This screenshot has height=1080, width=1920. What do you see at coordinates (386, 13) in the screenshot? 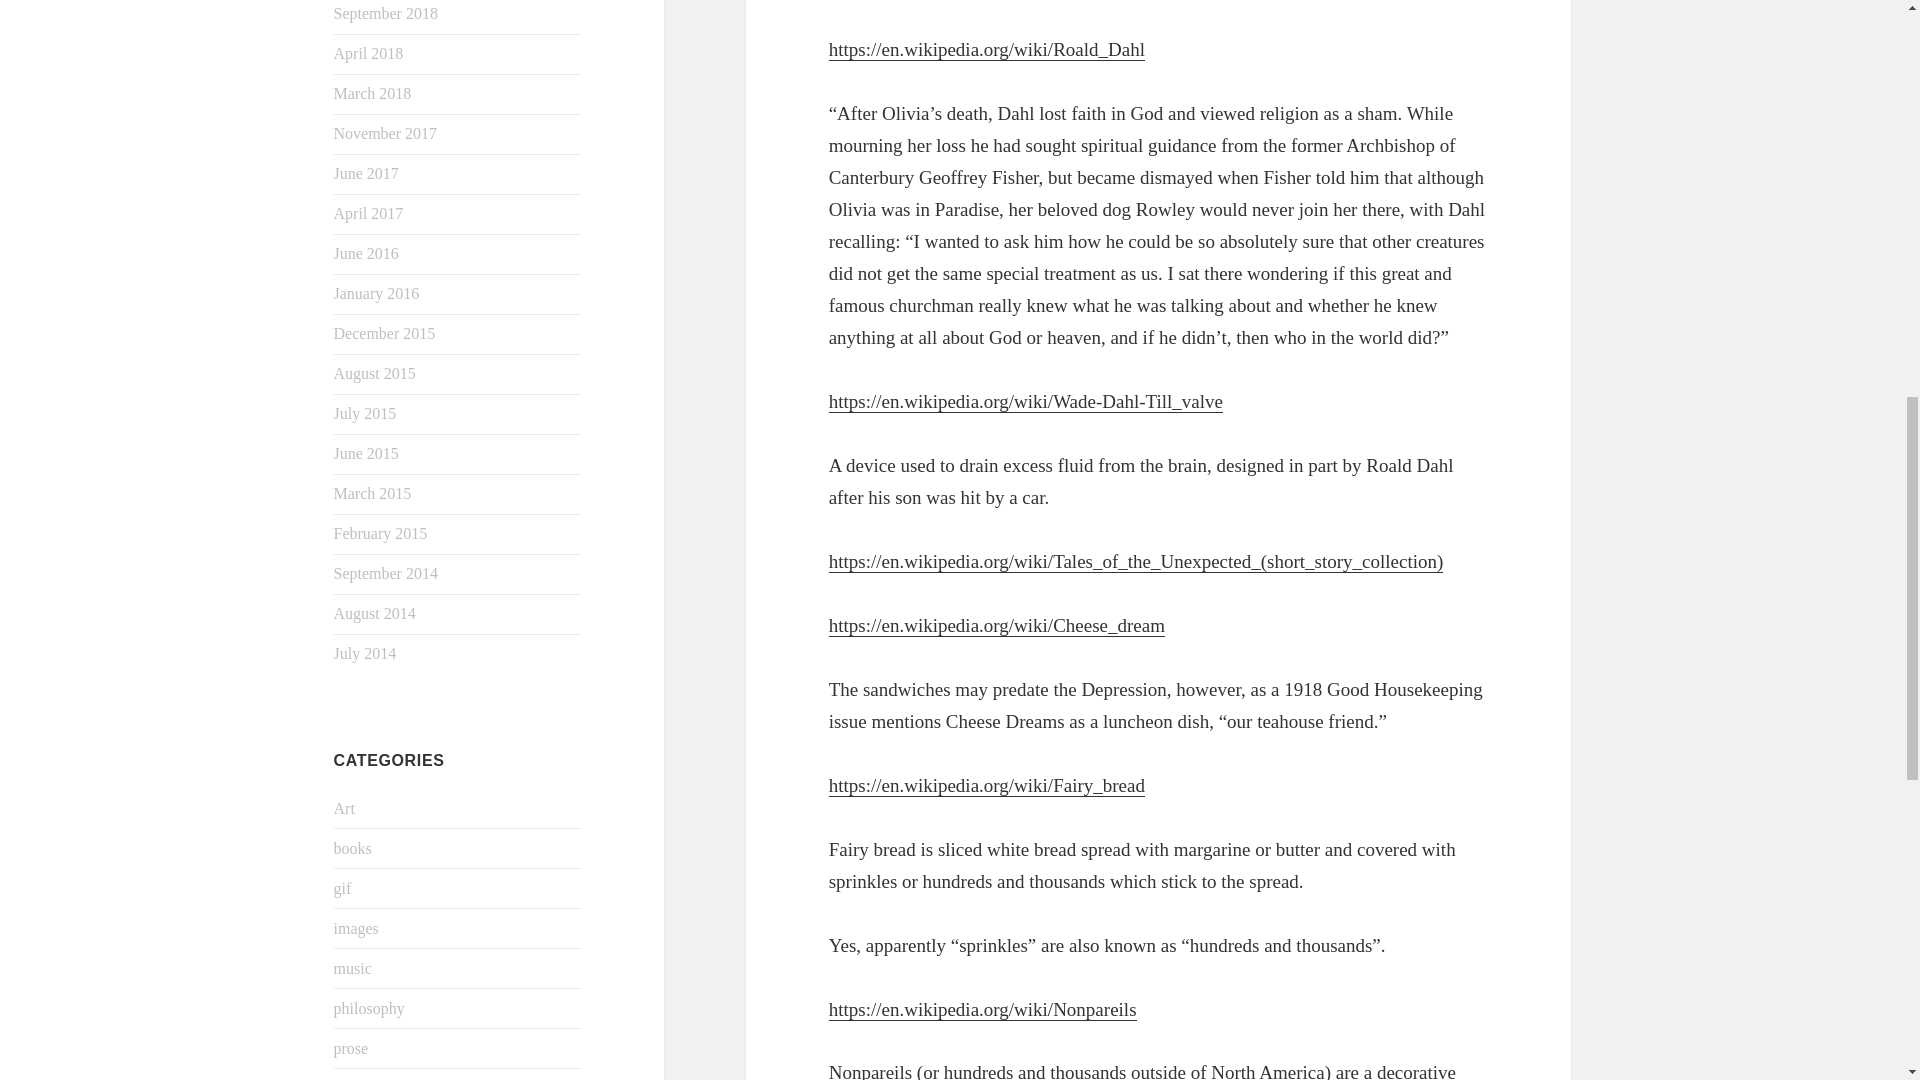
I see `September 2018` at bounding box center [386, 13].